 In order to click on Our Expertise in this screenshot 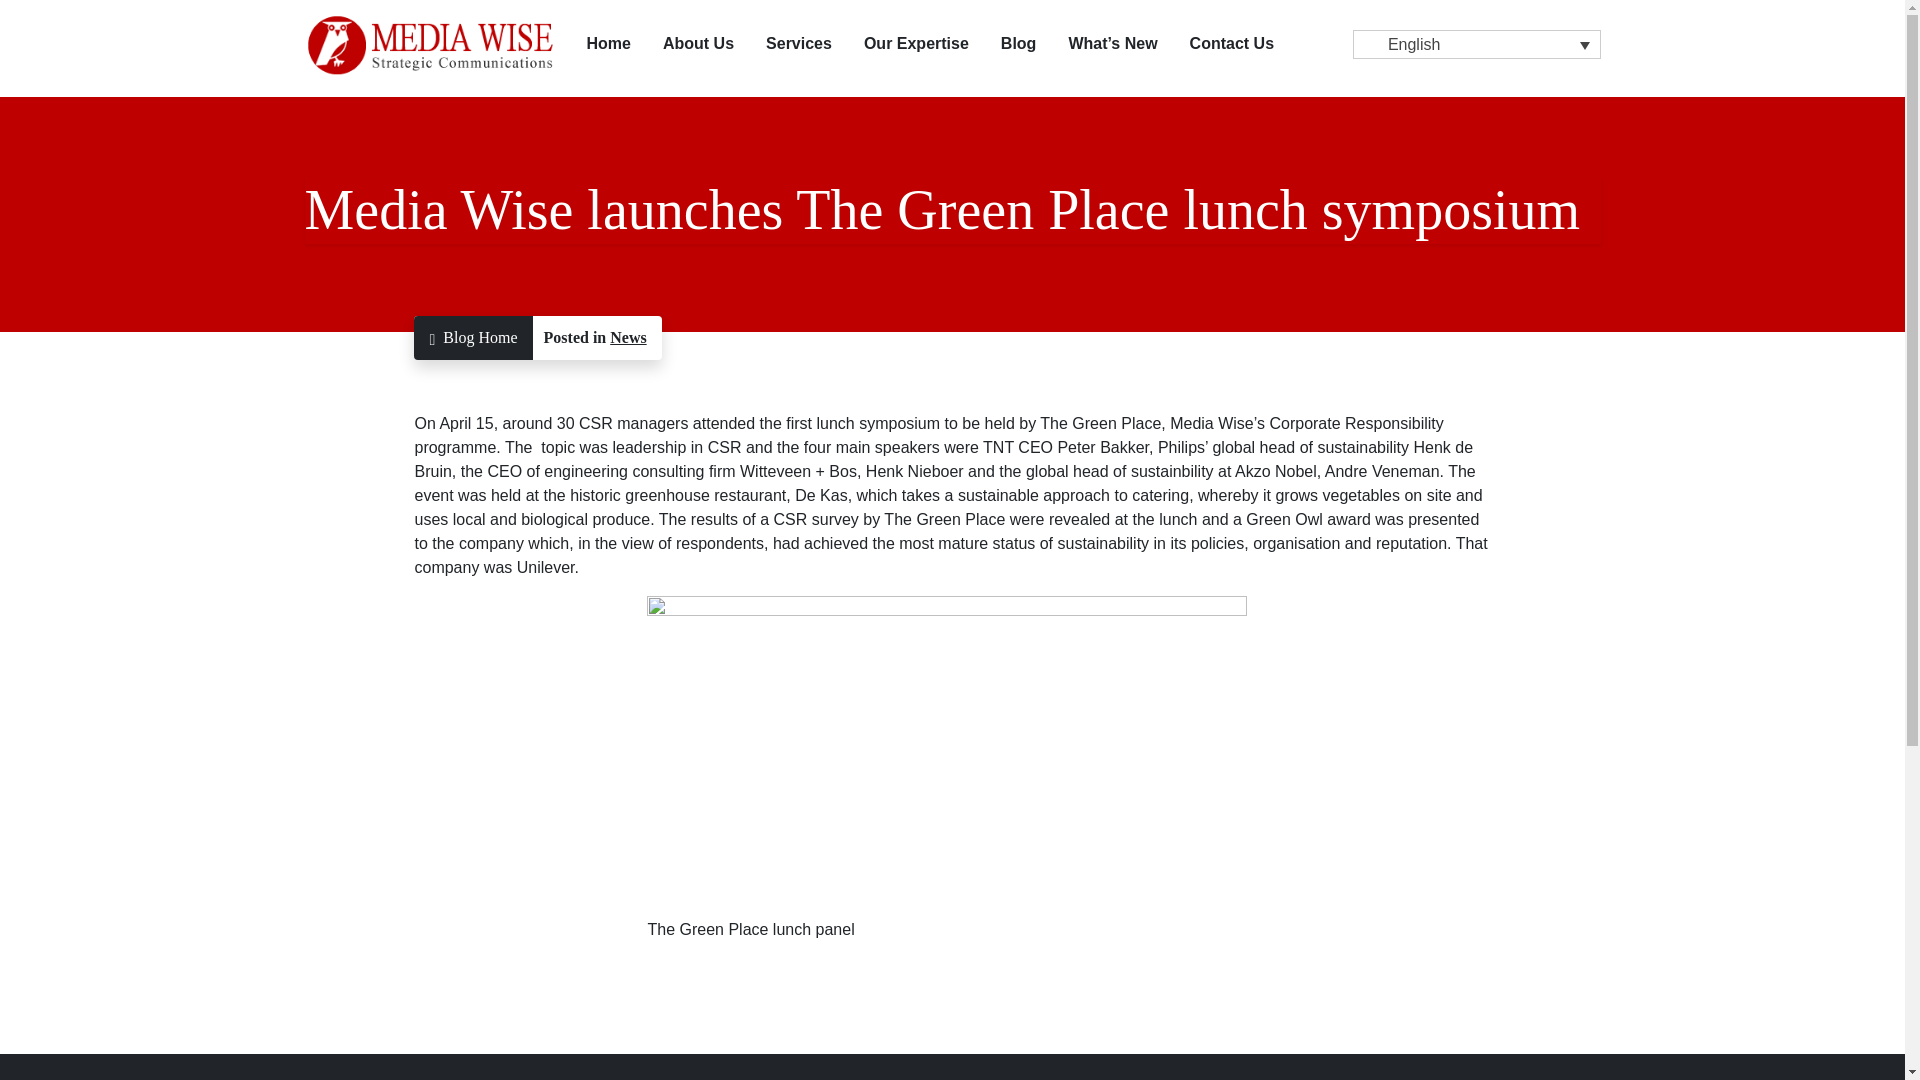, I will do `click(916, 43)`.